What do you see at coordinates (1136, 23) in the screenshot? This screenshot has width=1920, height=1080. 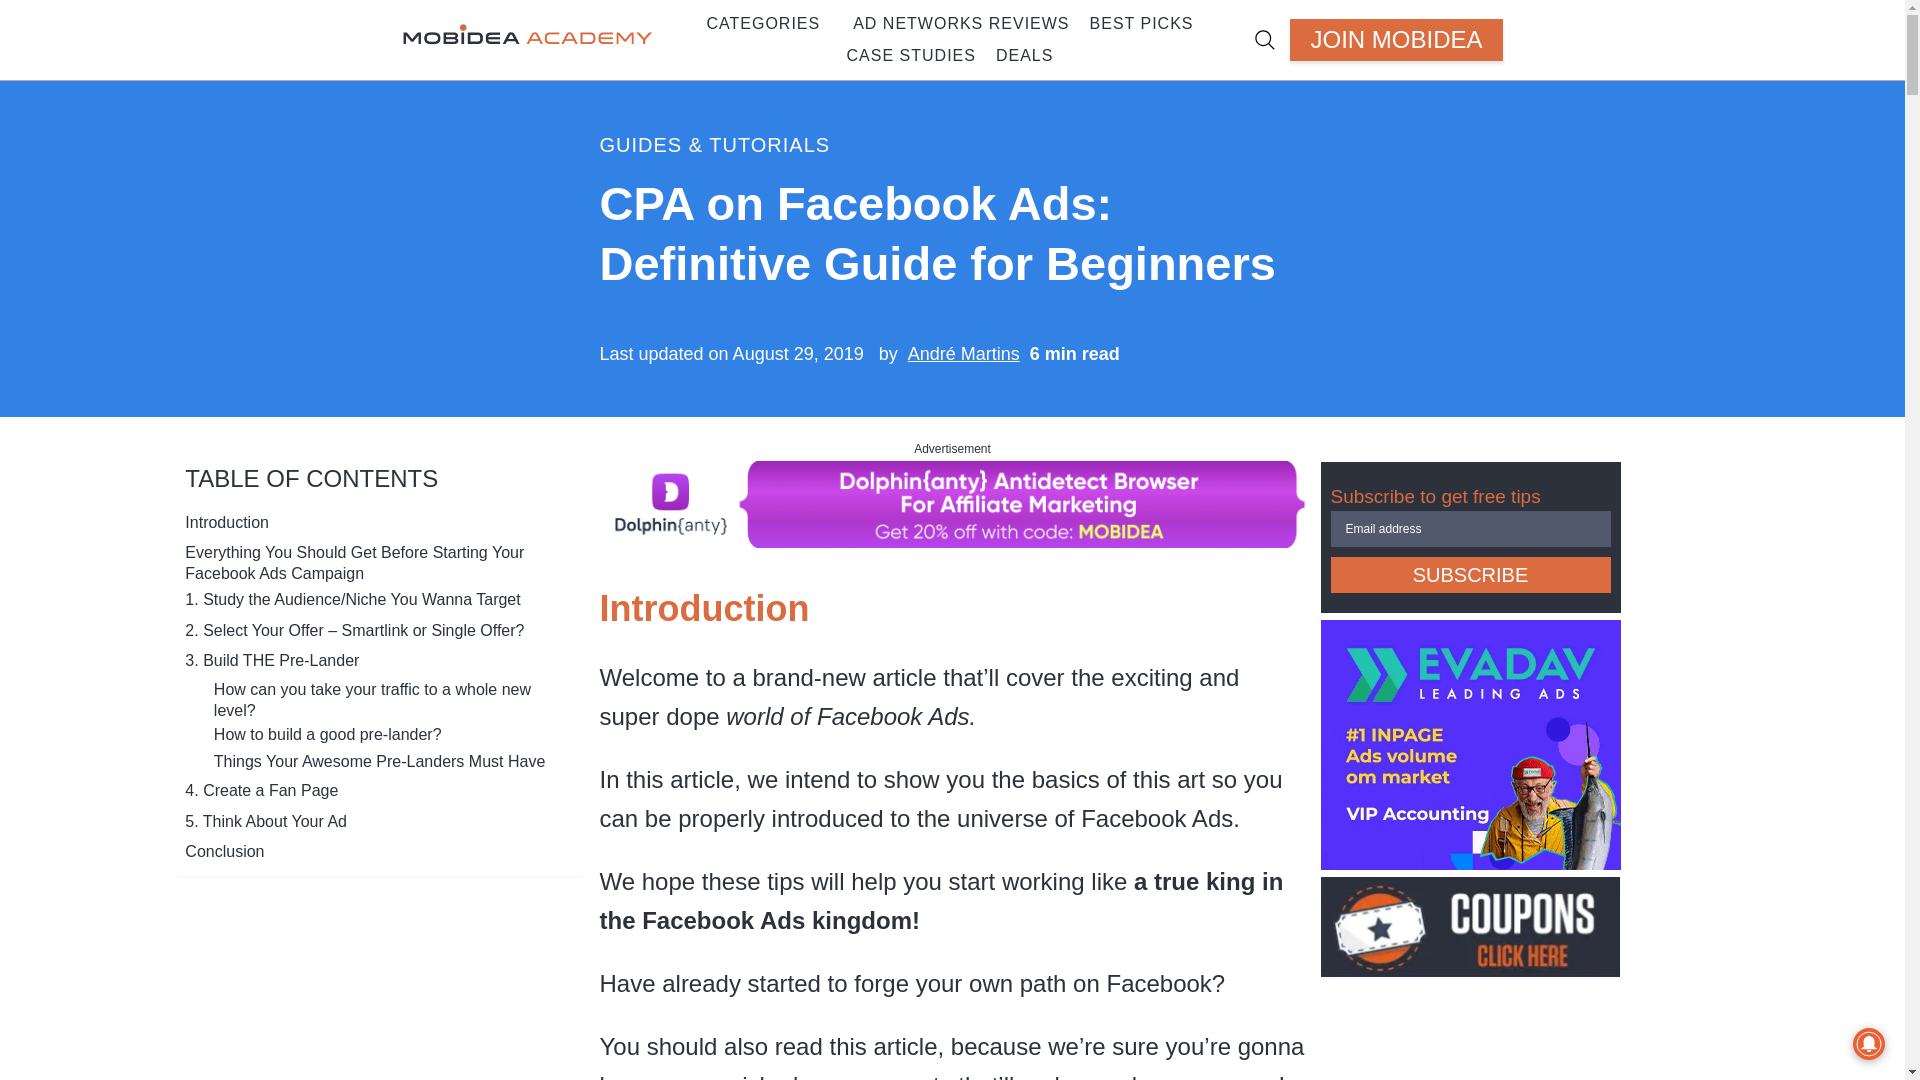 I see `BEST PICKS` at bounding box center [1136, 23].